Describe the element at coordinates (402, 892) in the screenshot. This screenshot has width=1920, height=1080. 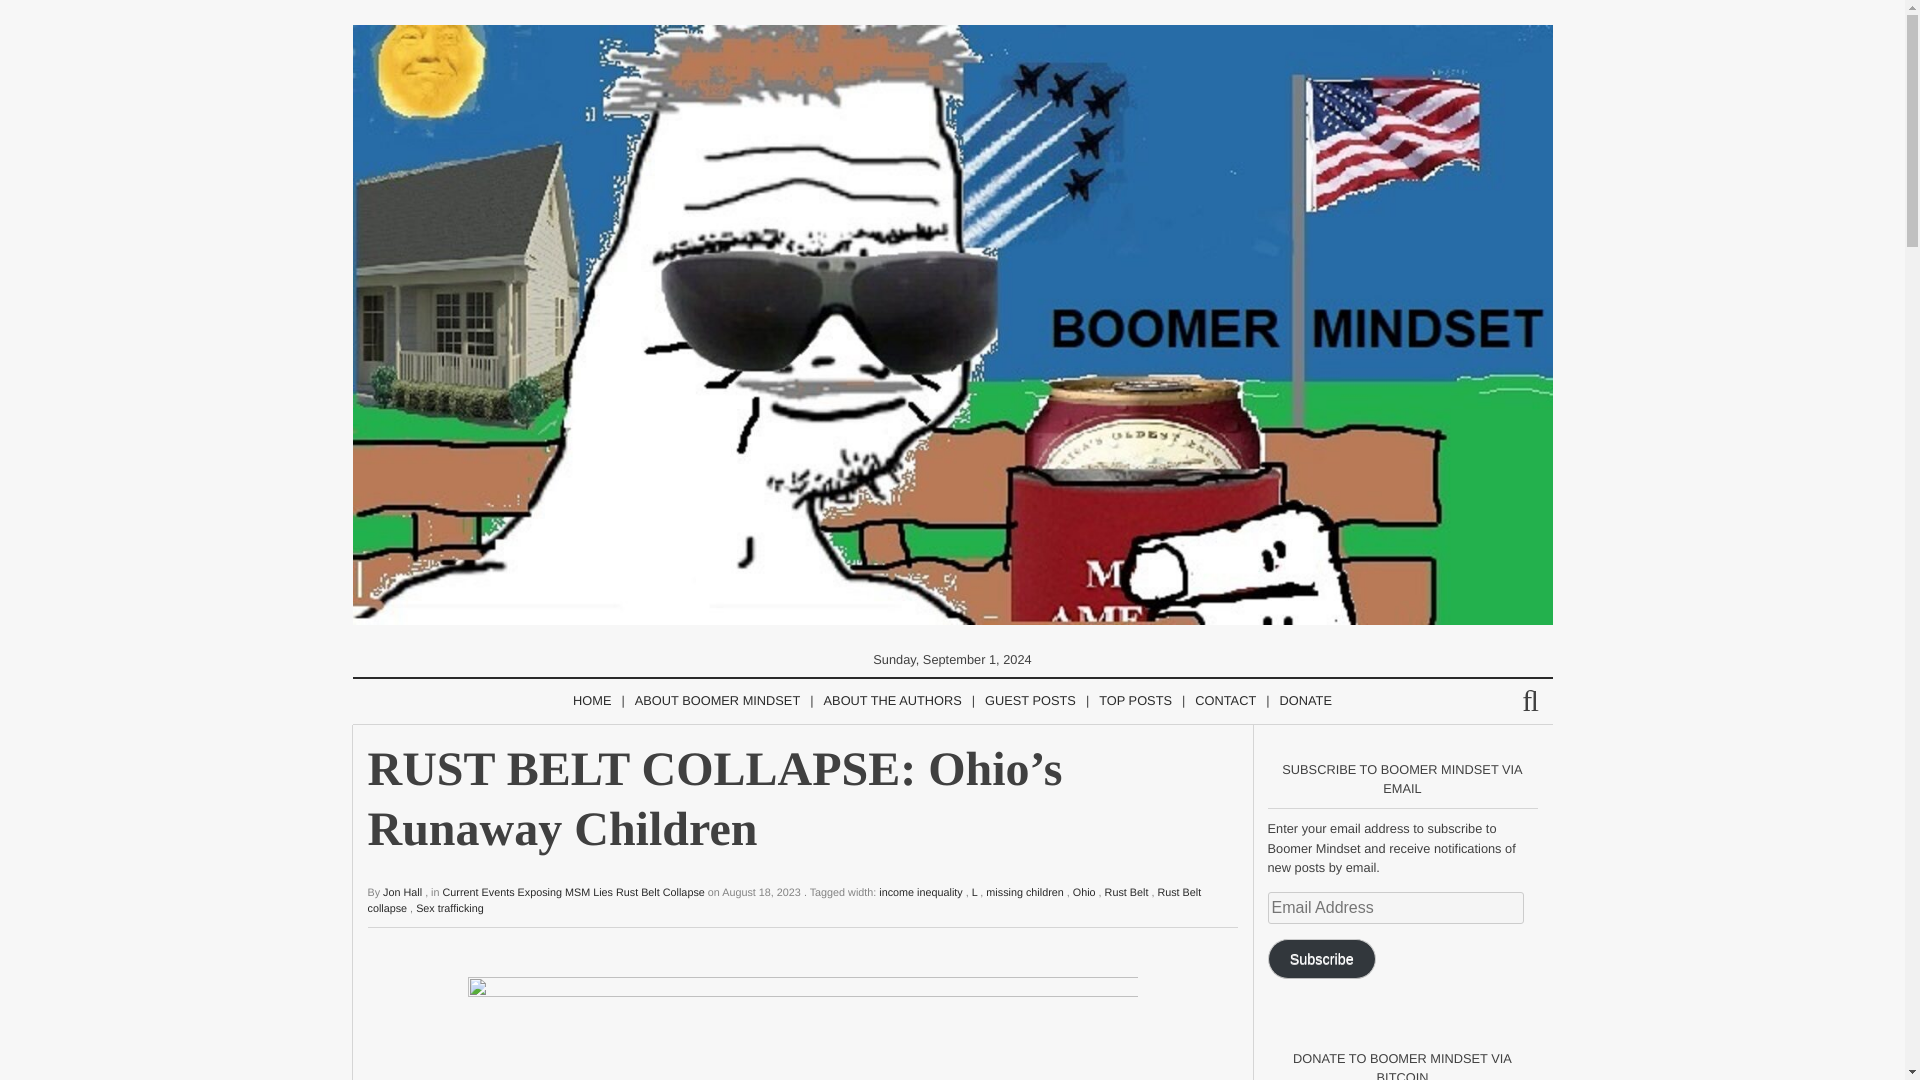
I see `Jon Hall` at that location.